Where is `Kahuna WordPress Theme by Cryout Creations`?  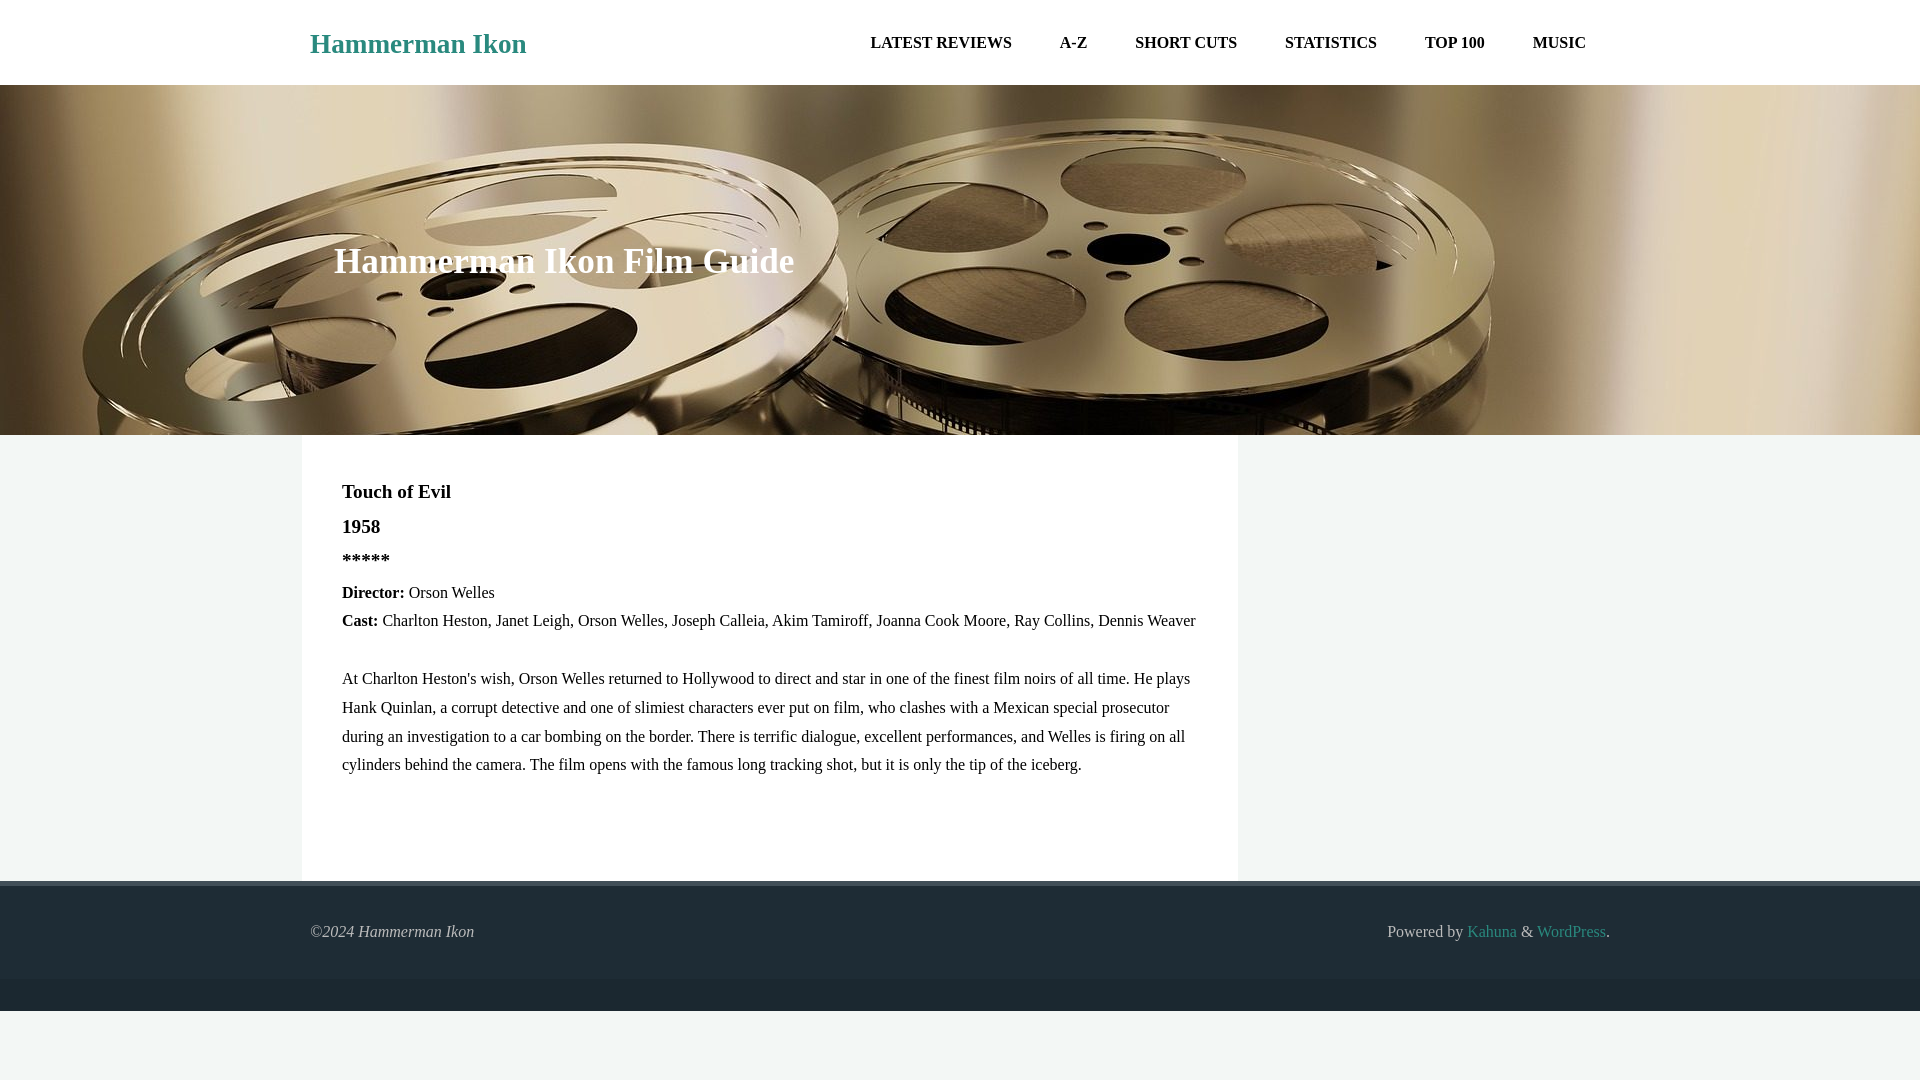
Kahuna WordPress Theme by Cryout Creations is located at coordinates (1490, 931).